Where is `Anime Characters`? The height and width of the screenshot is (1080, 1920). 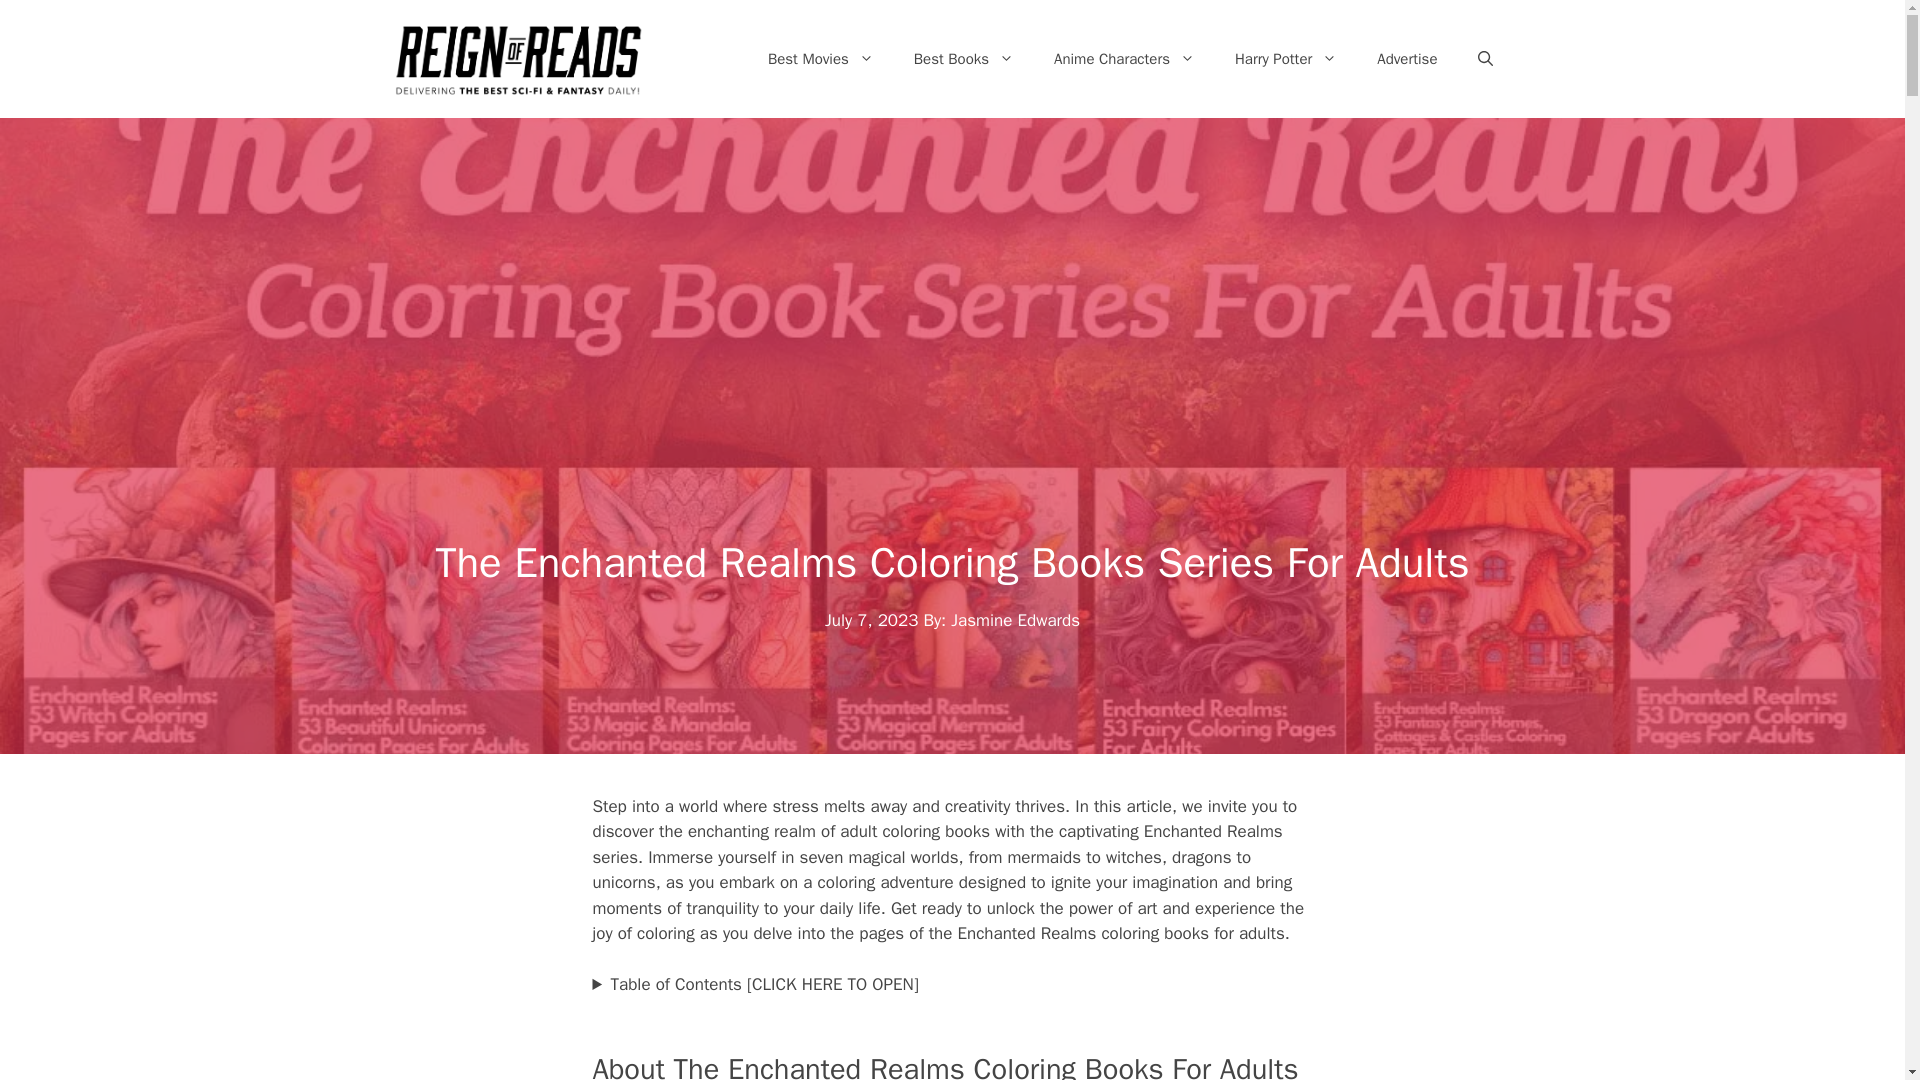
Anime Characters is located at coordinates (1124, 58).